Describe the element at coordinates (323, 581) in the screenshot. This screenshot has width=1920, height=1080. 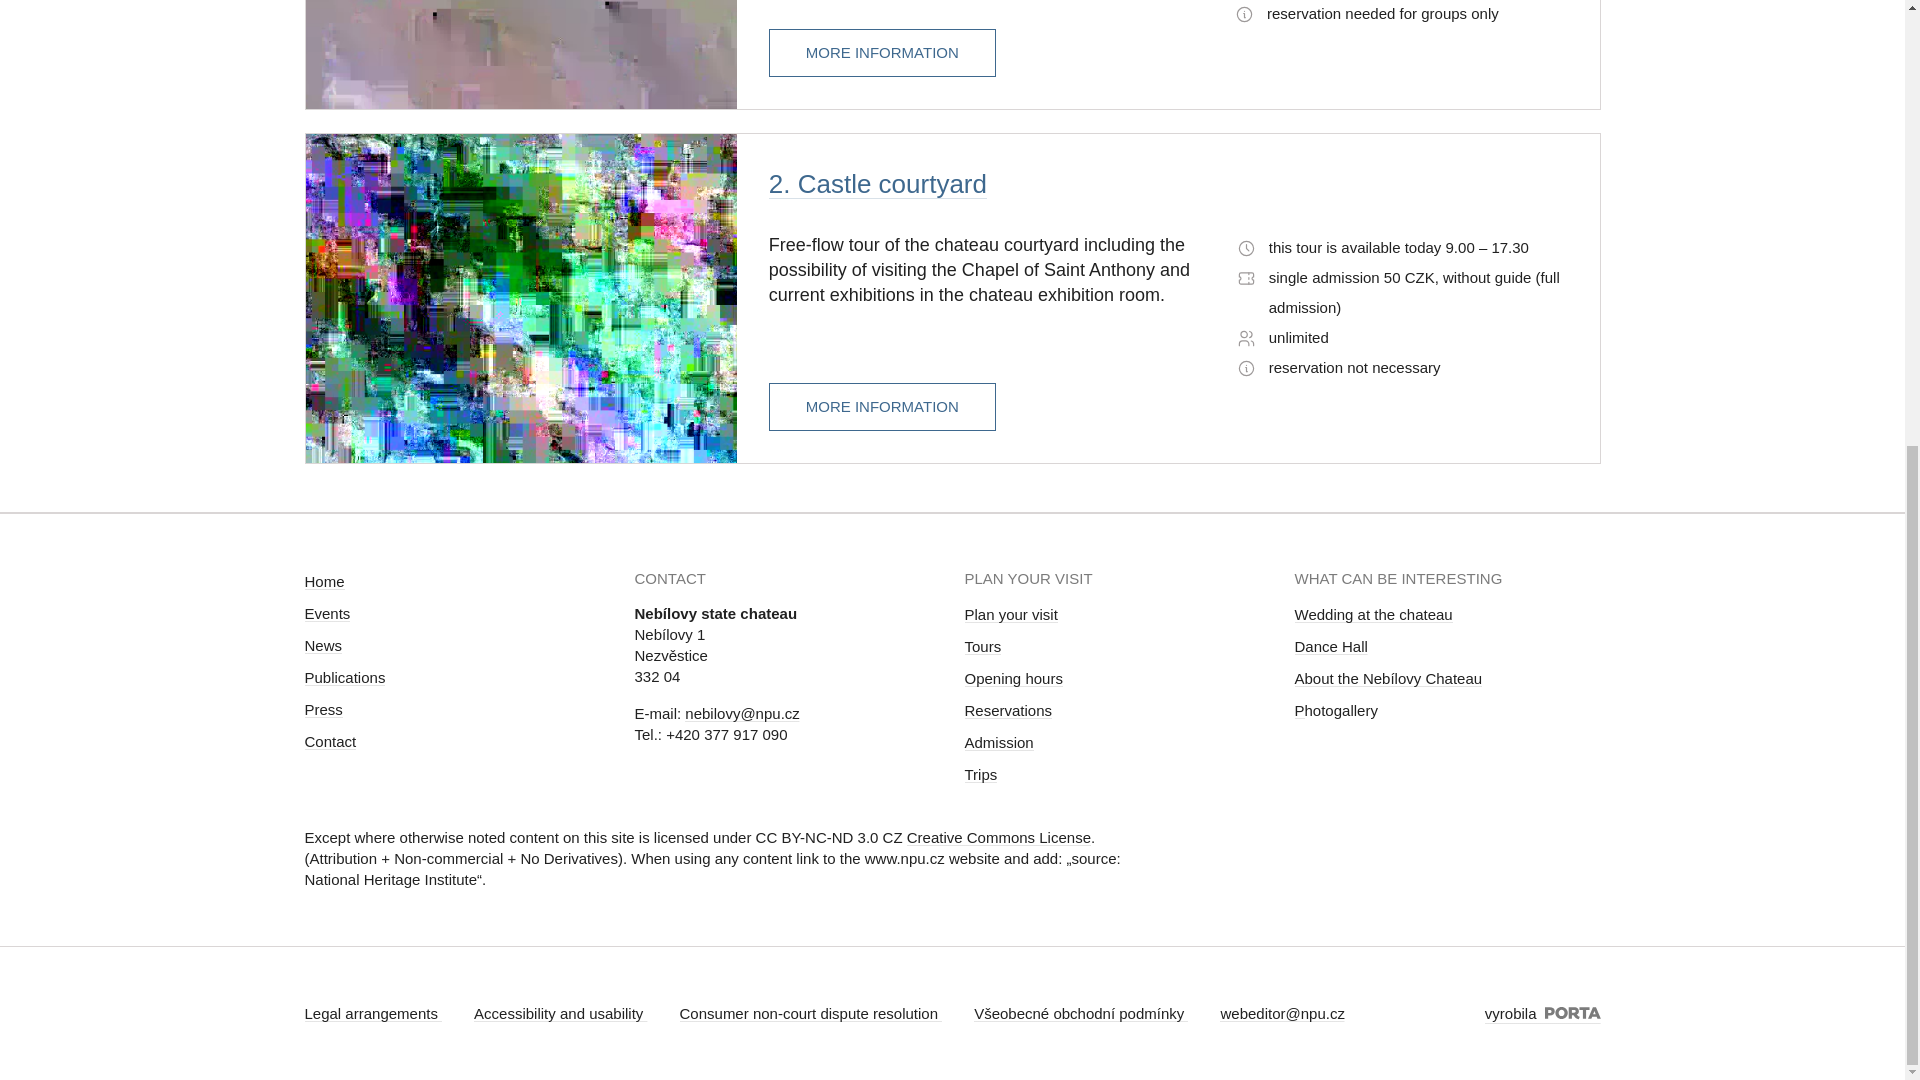
I see `Home` at that location.